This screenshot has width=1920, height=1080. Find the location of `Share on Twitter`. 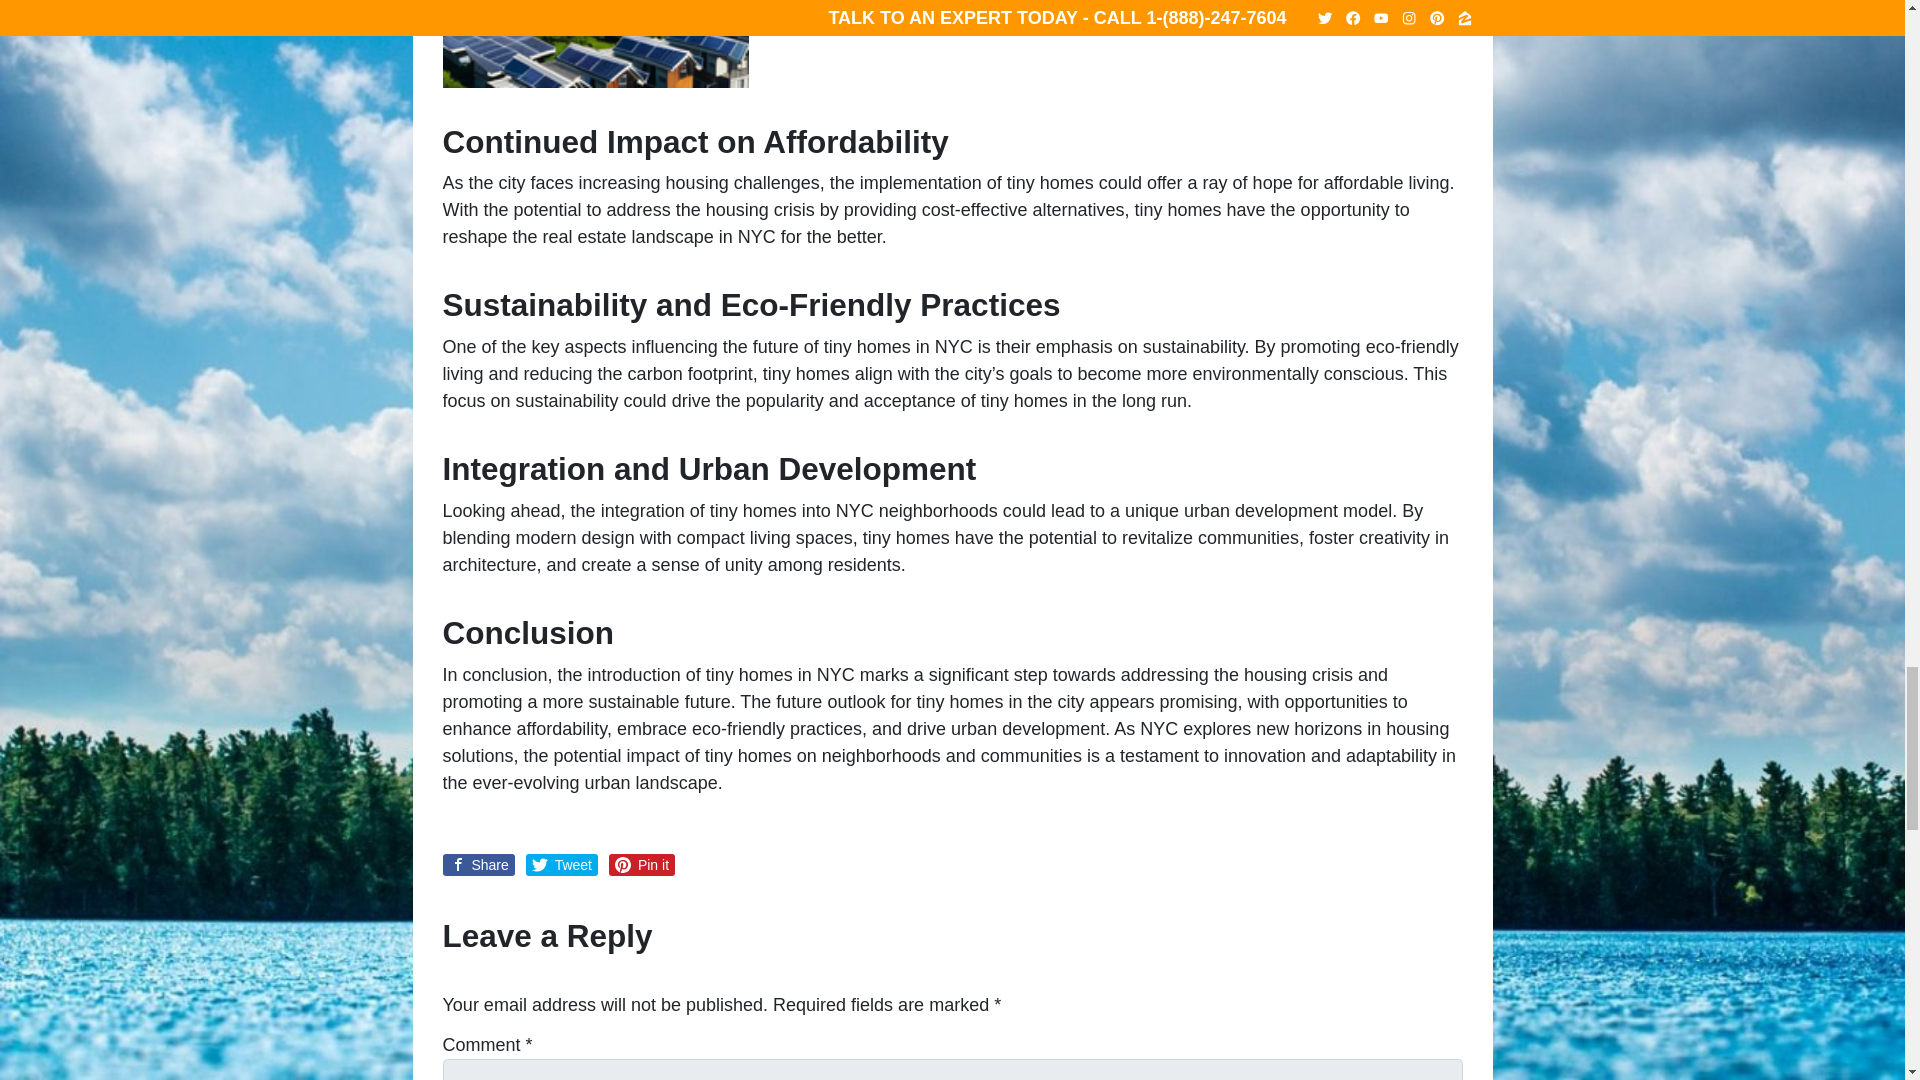

Share on Twitter is located at coordinates (562, 864).